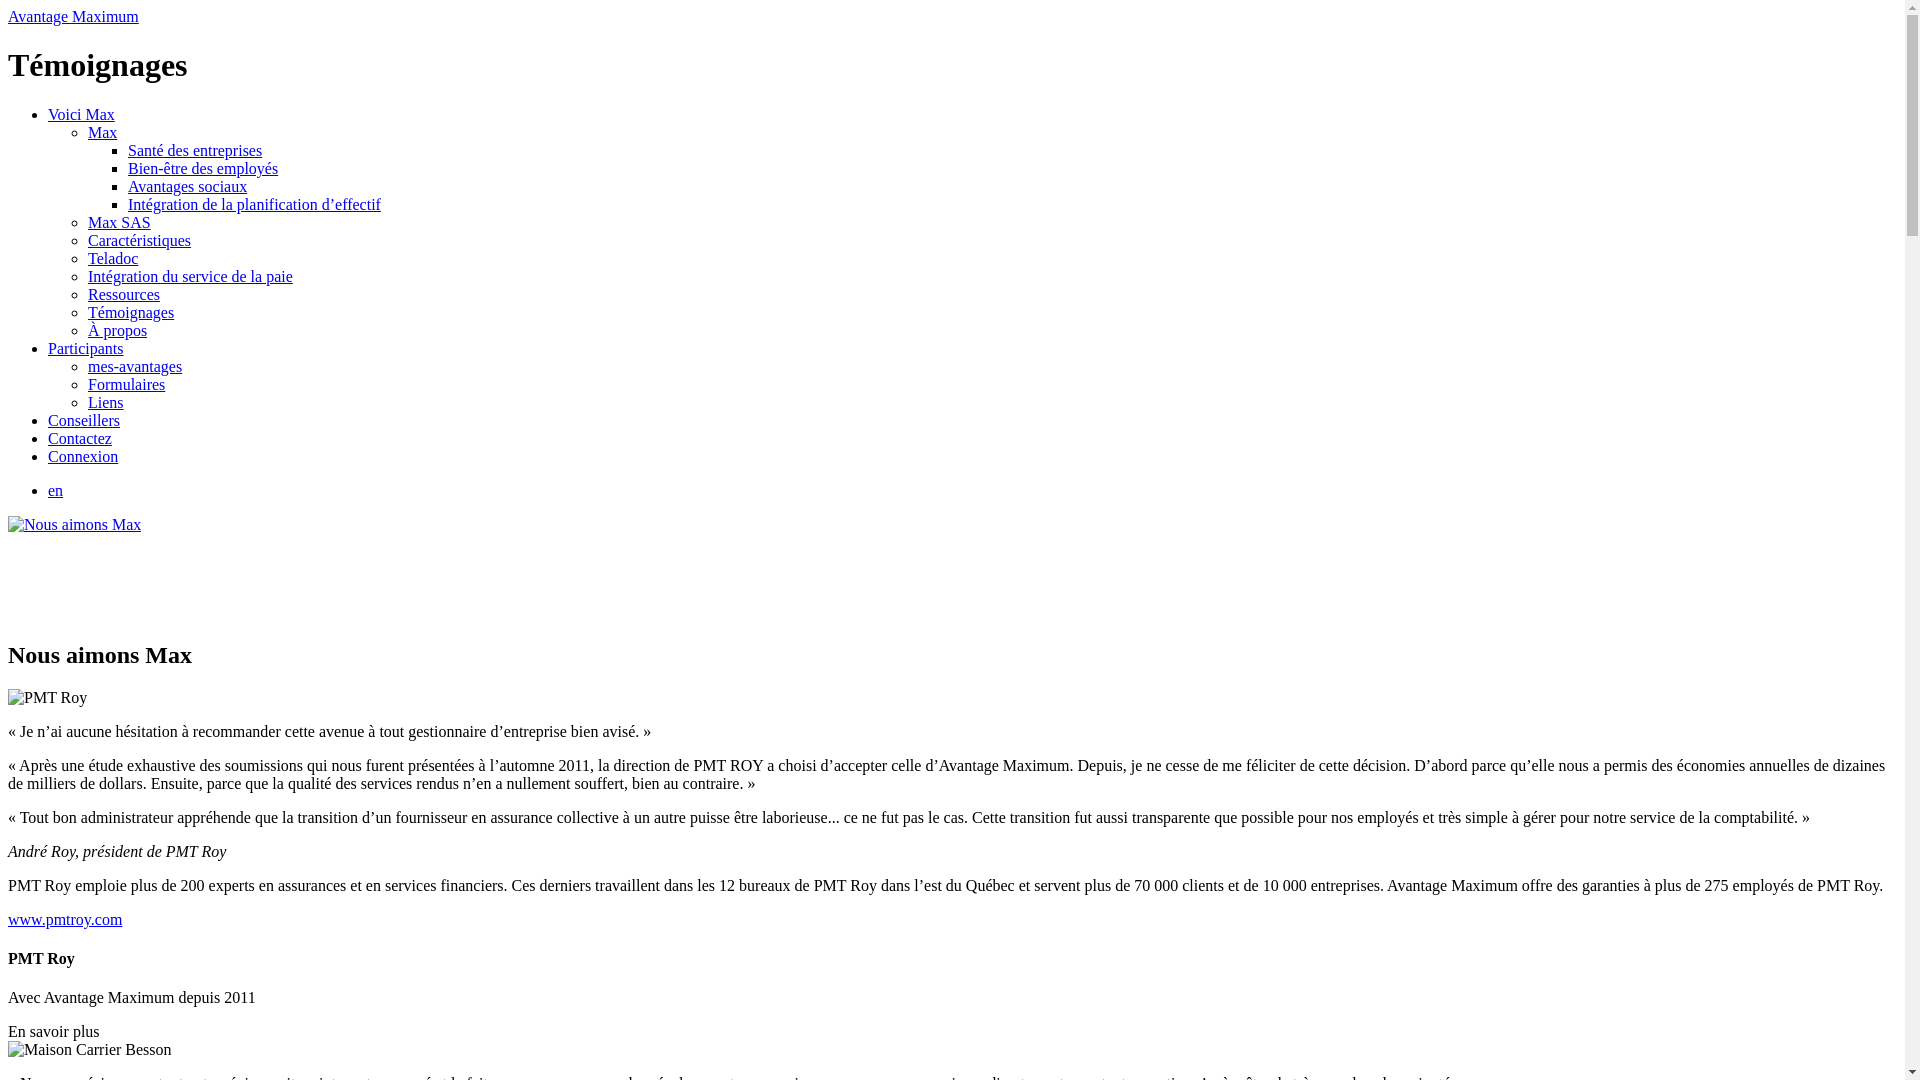 The width and height of the screenshot is (1920, 1080). What do you see at coordinates (56, 490) in the screenshot?
I see `en` at bounding box center [56, 490].